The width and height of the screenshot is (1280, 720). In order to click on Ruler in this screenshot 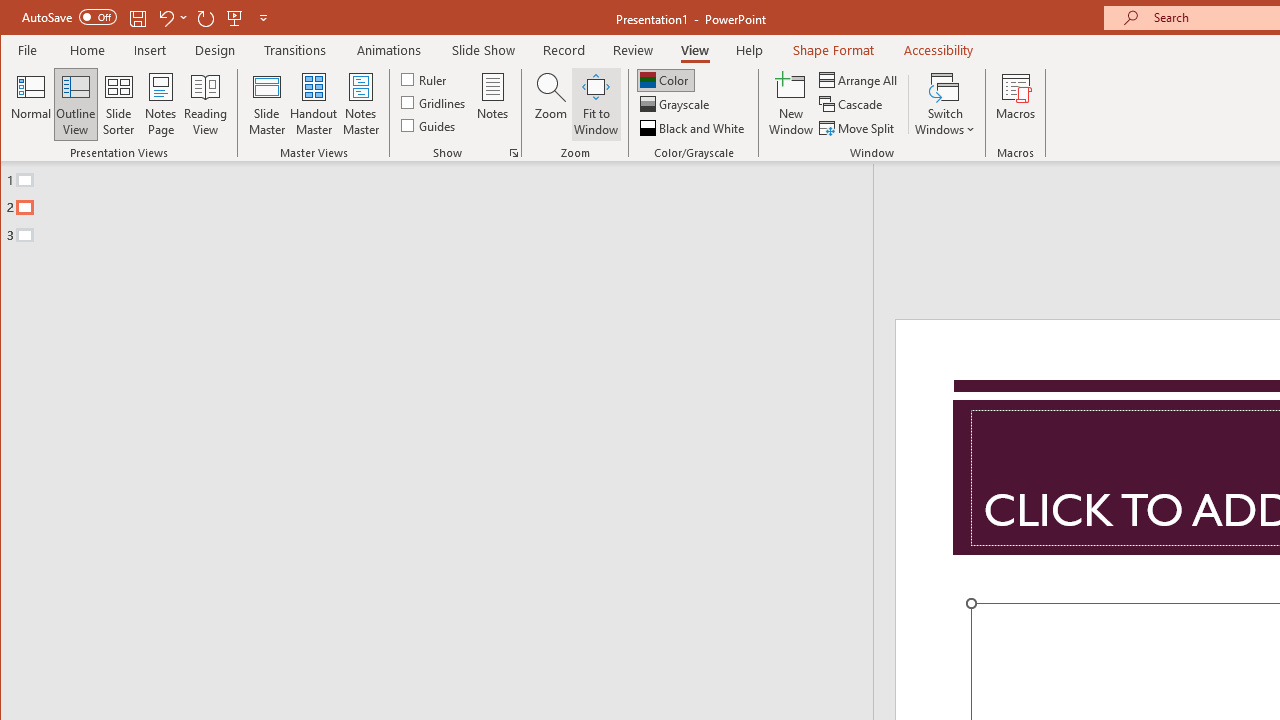, I will do `click(426, 78)`.